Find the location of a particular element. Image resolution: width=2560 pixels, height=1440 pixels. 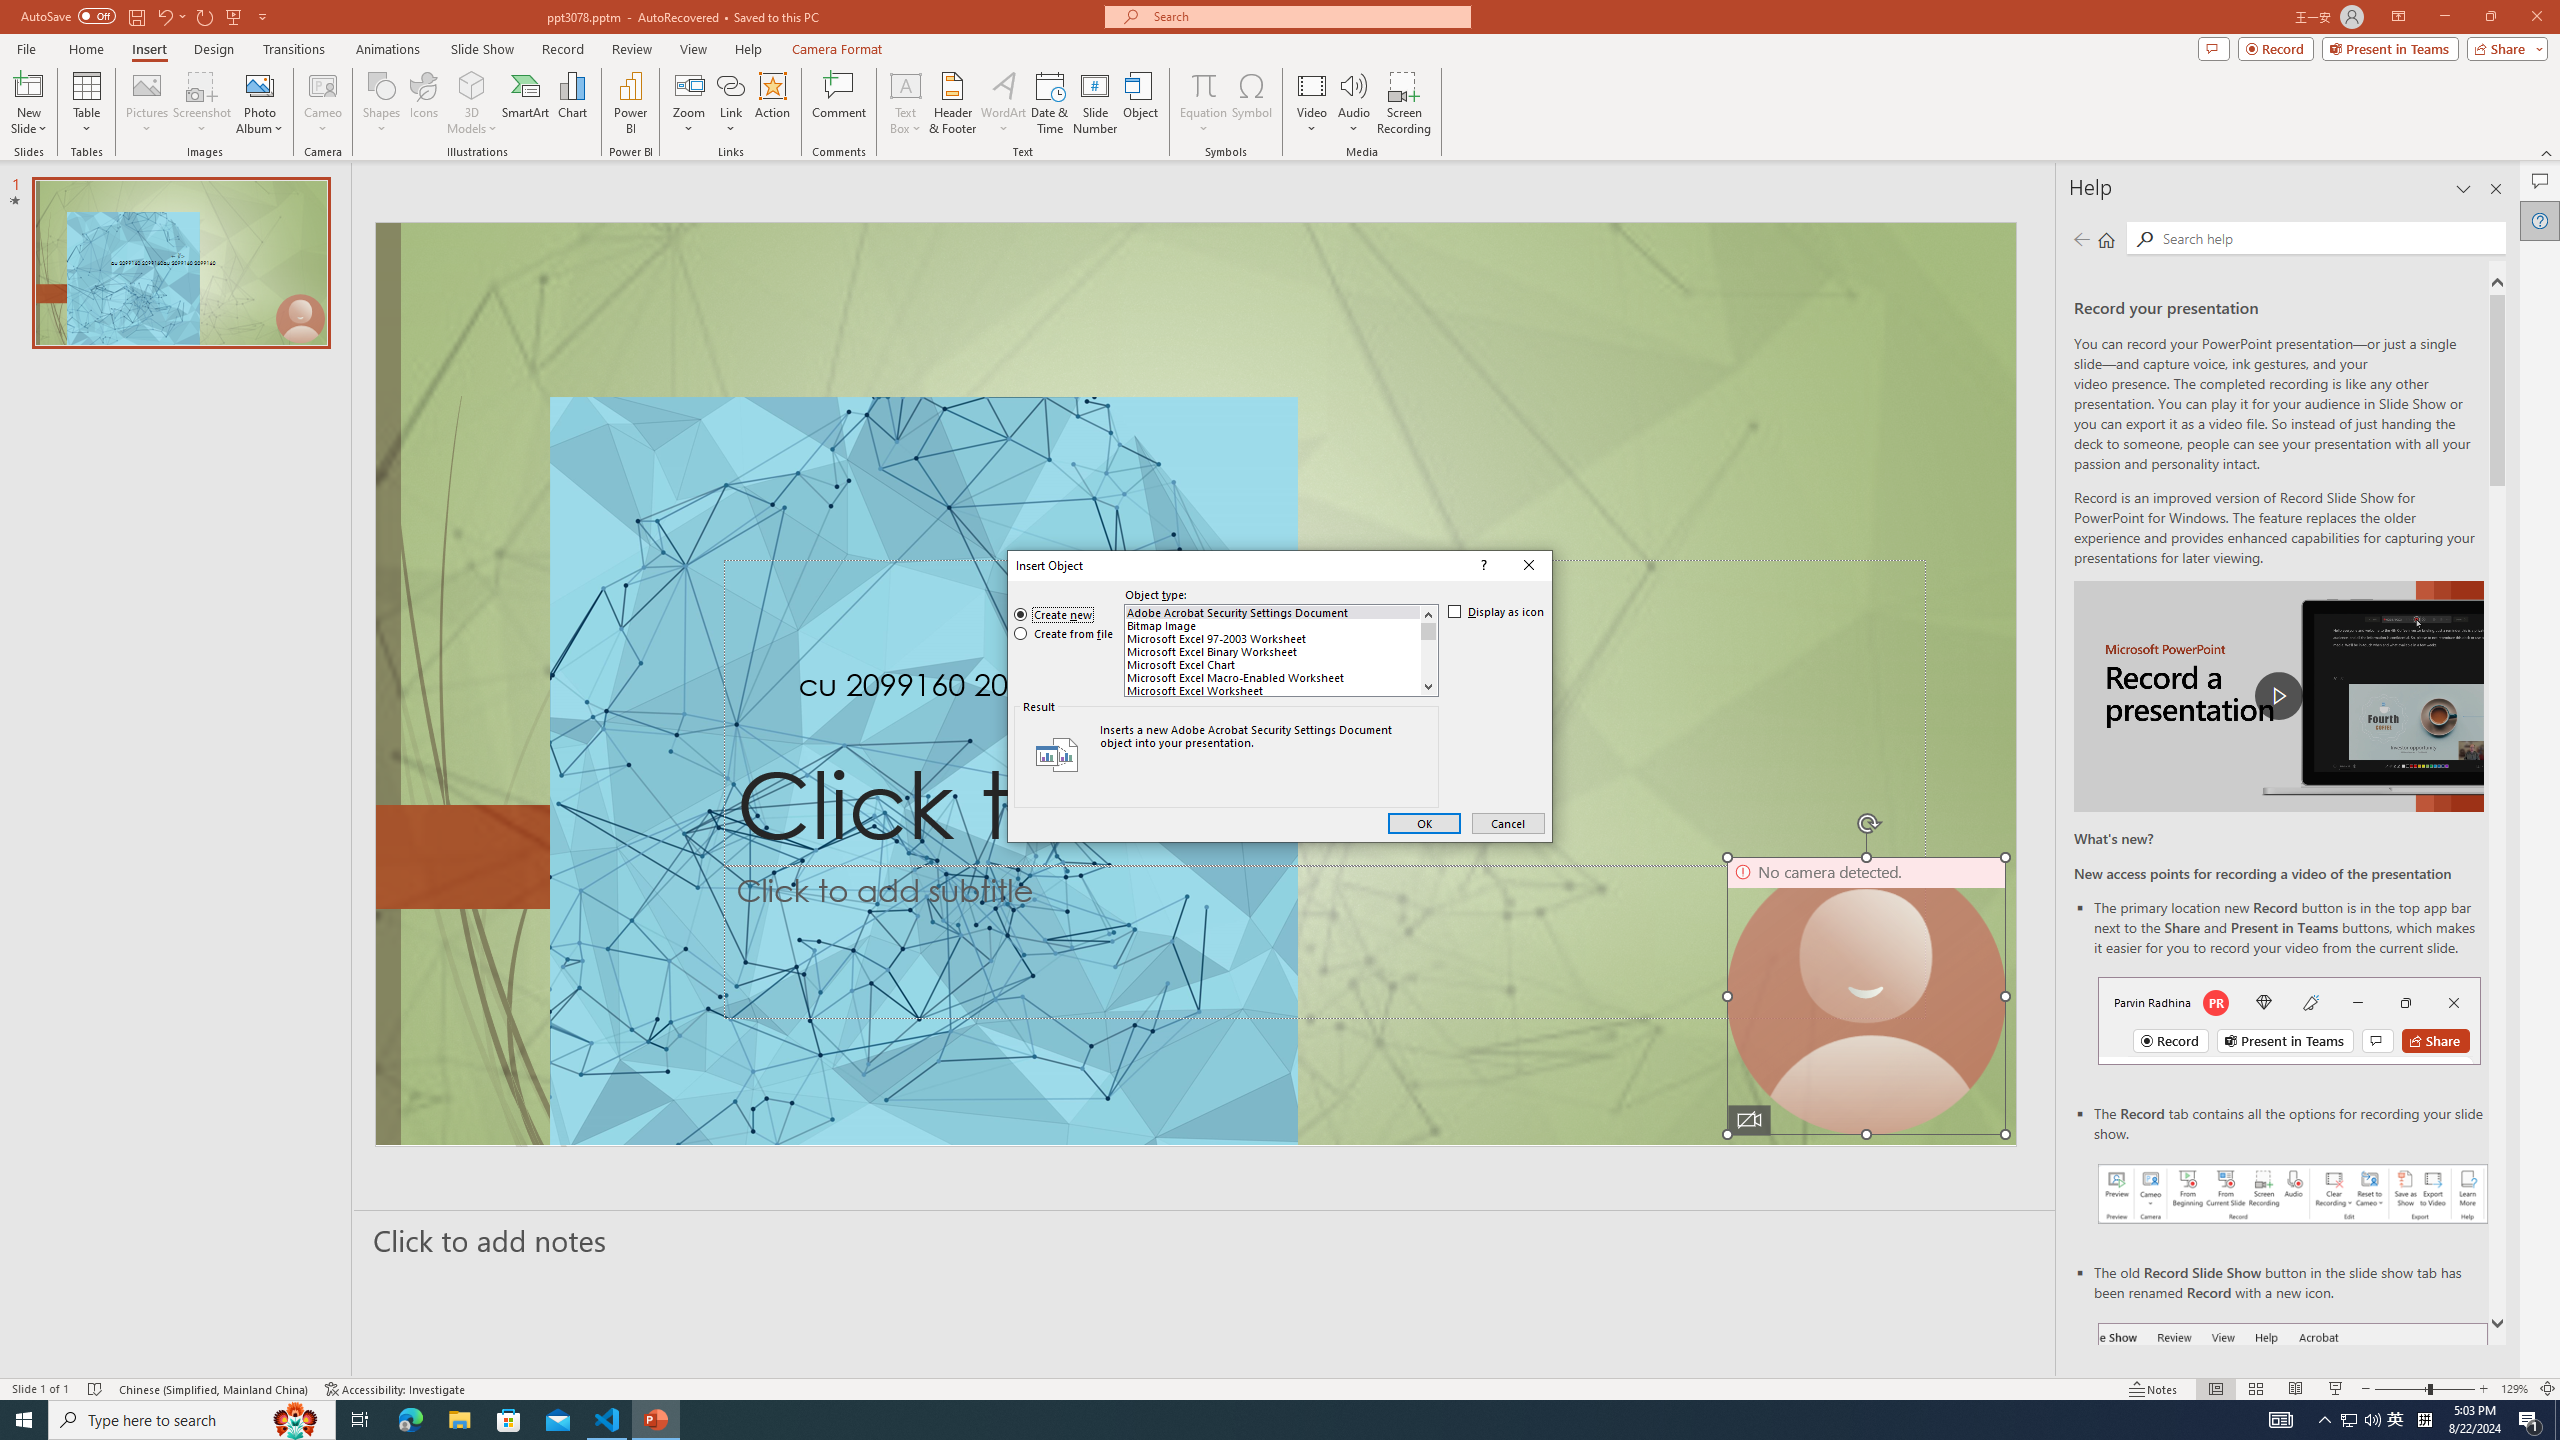

Microsoft Excel Chart is located at coordinates (1273, 664).